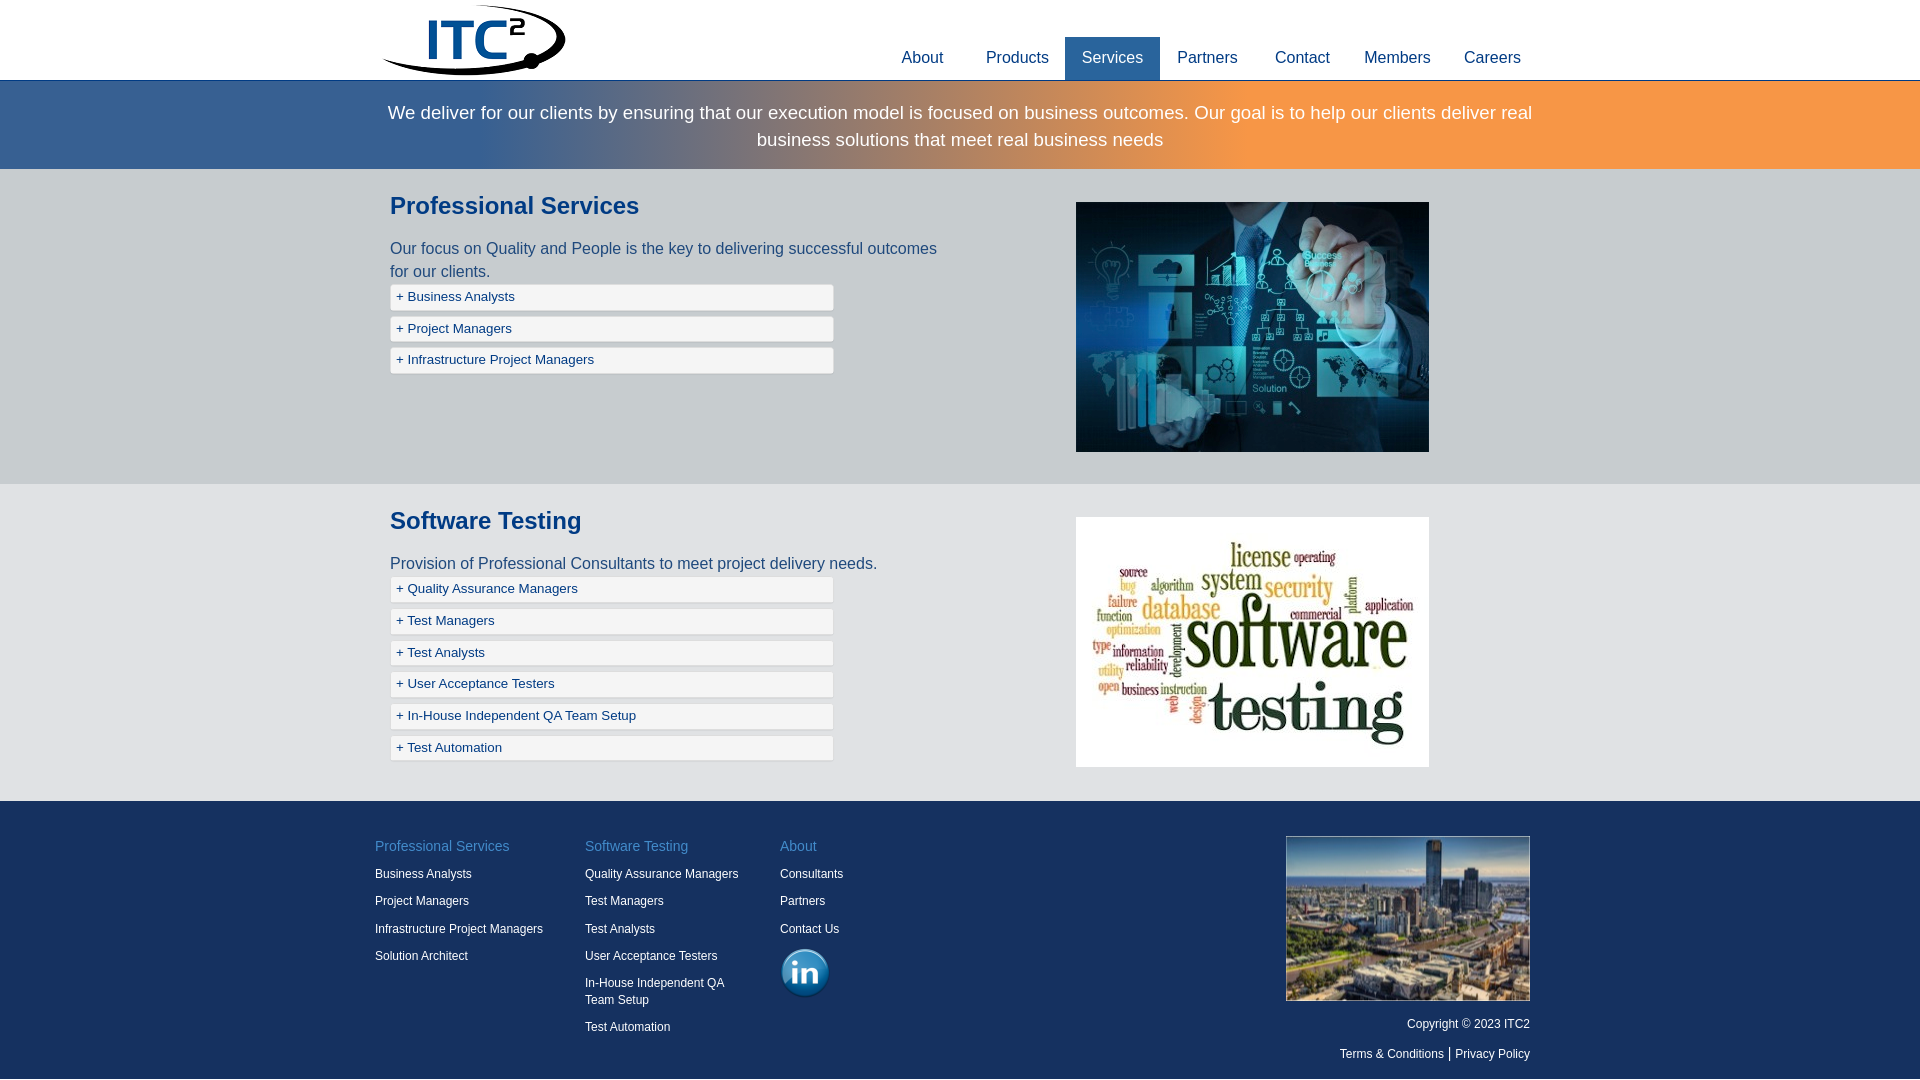 The width and height of the screenshot is (1920, 1080). What do you see at coordinates (1208, 58) in the screenshot?
I see `Partners` at bounding box center [1208, 58].